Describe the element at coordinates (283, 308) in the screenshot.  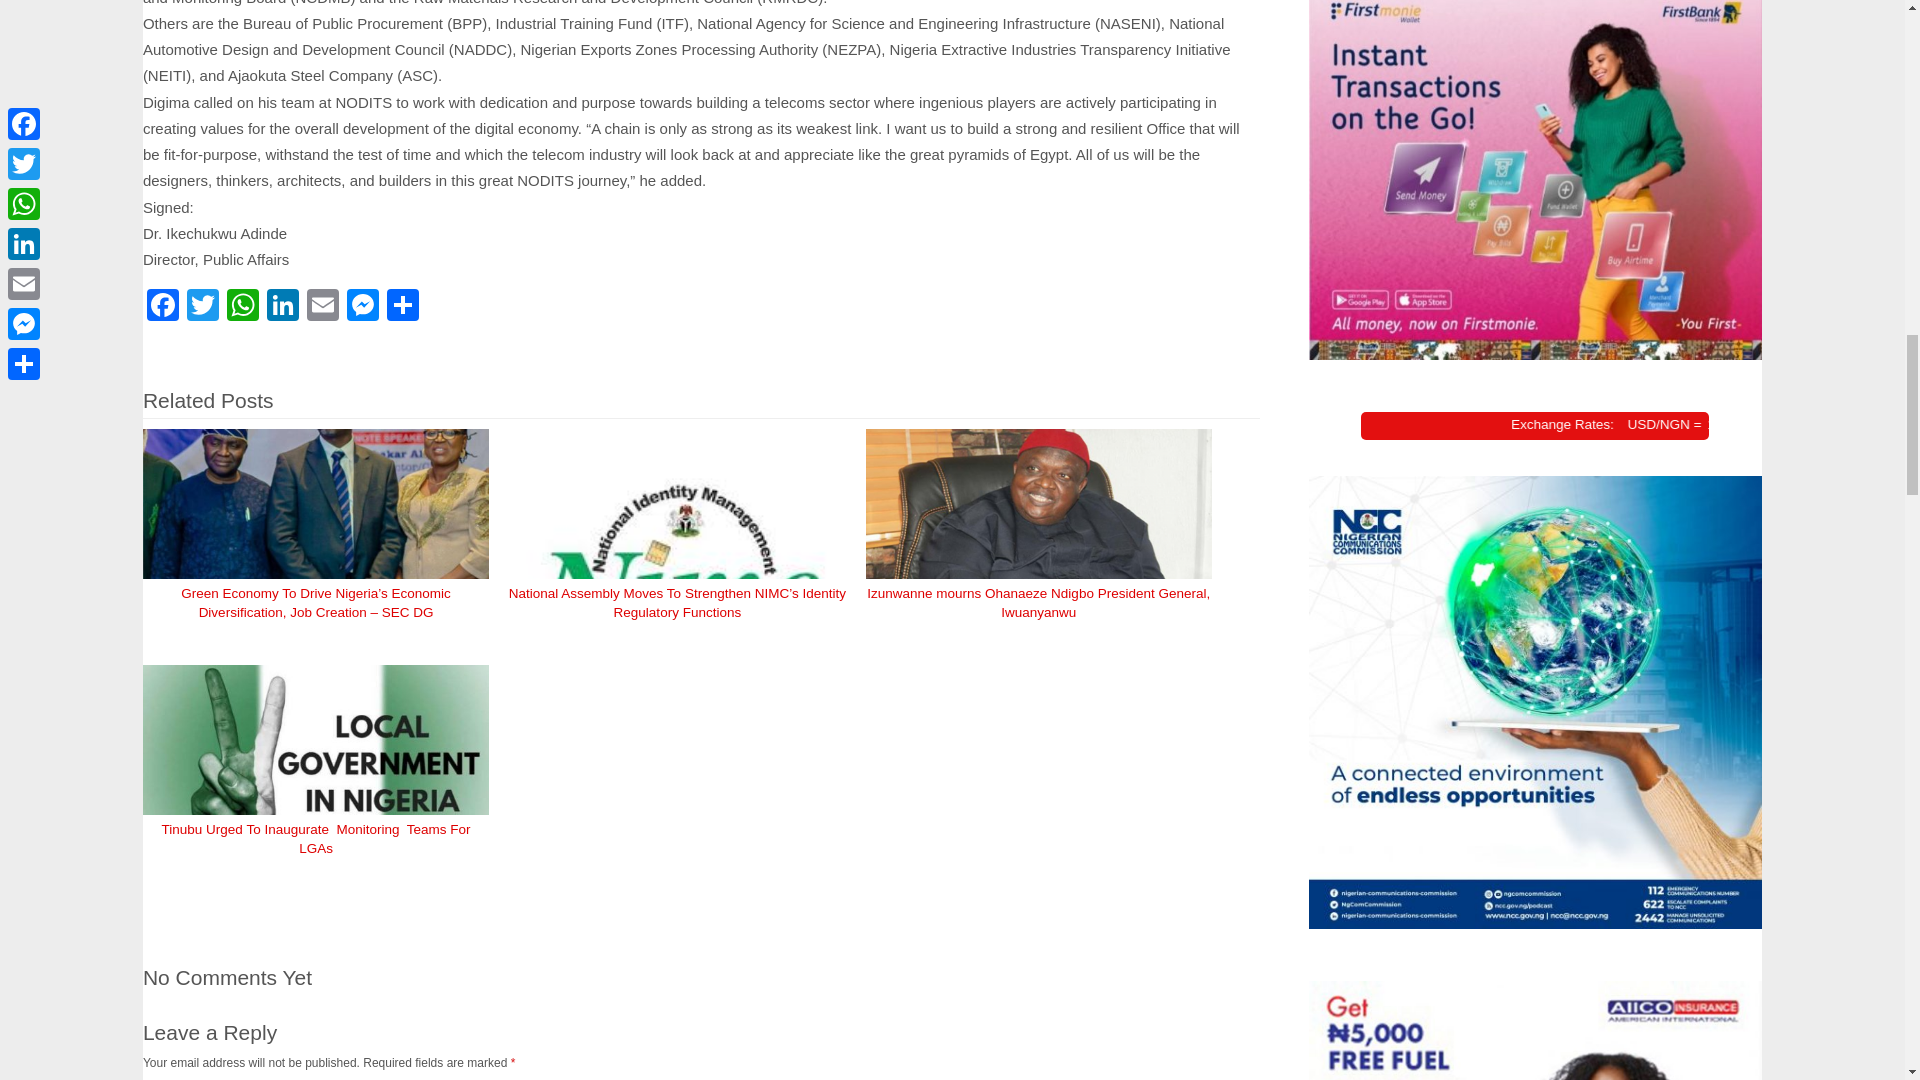
I see `LinkedIn` at that location.